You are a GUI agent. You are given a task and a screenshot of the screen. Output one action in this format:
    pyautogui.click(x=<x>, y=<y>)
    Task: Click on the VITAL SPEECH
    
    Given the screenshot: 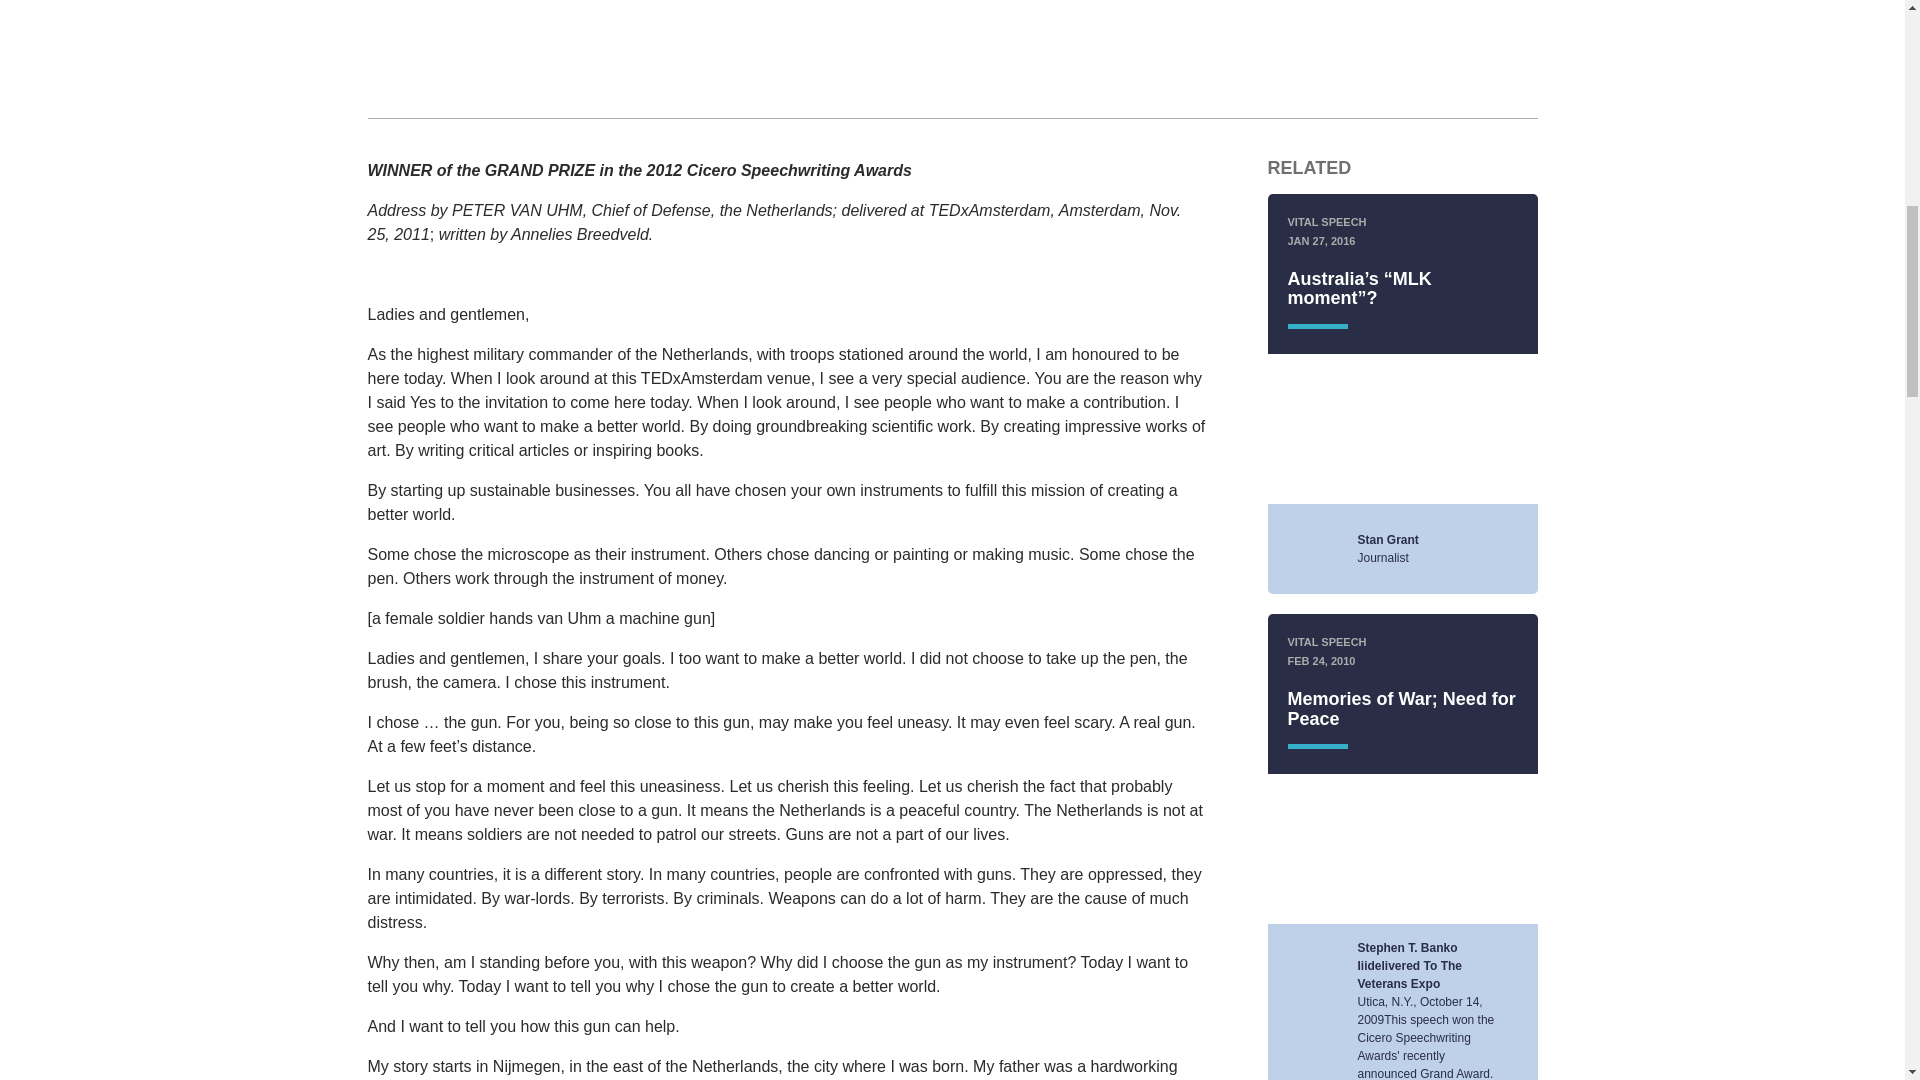 What is the action you would take?
    pyautogui.click(x=1328, y=222)
    